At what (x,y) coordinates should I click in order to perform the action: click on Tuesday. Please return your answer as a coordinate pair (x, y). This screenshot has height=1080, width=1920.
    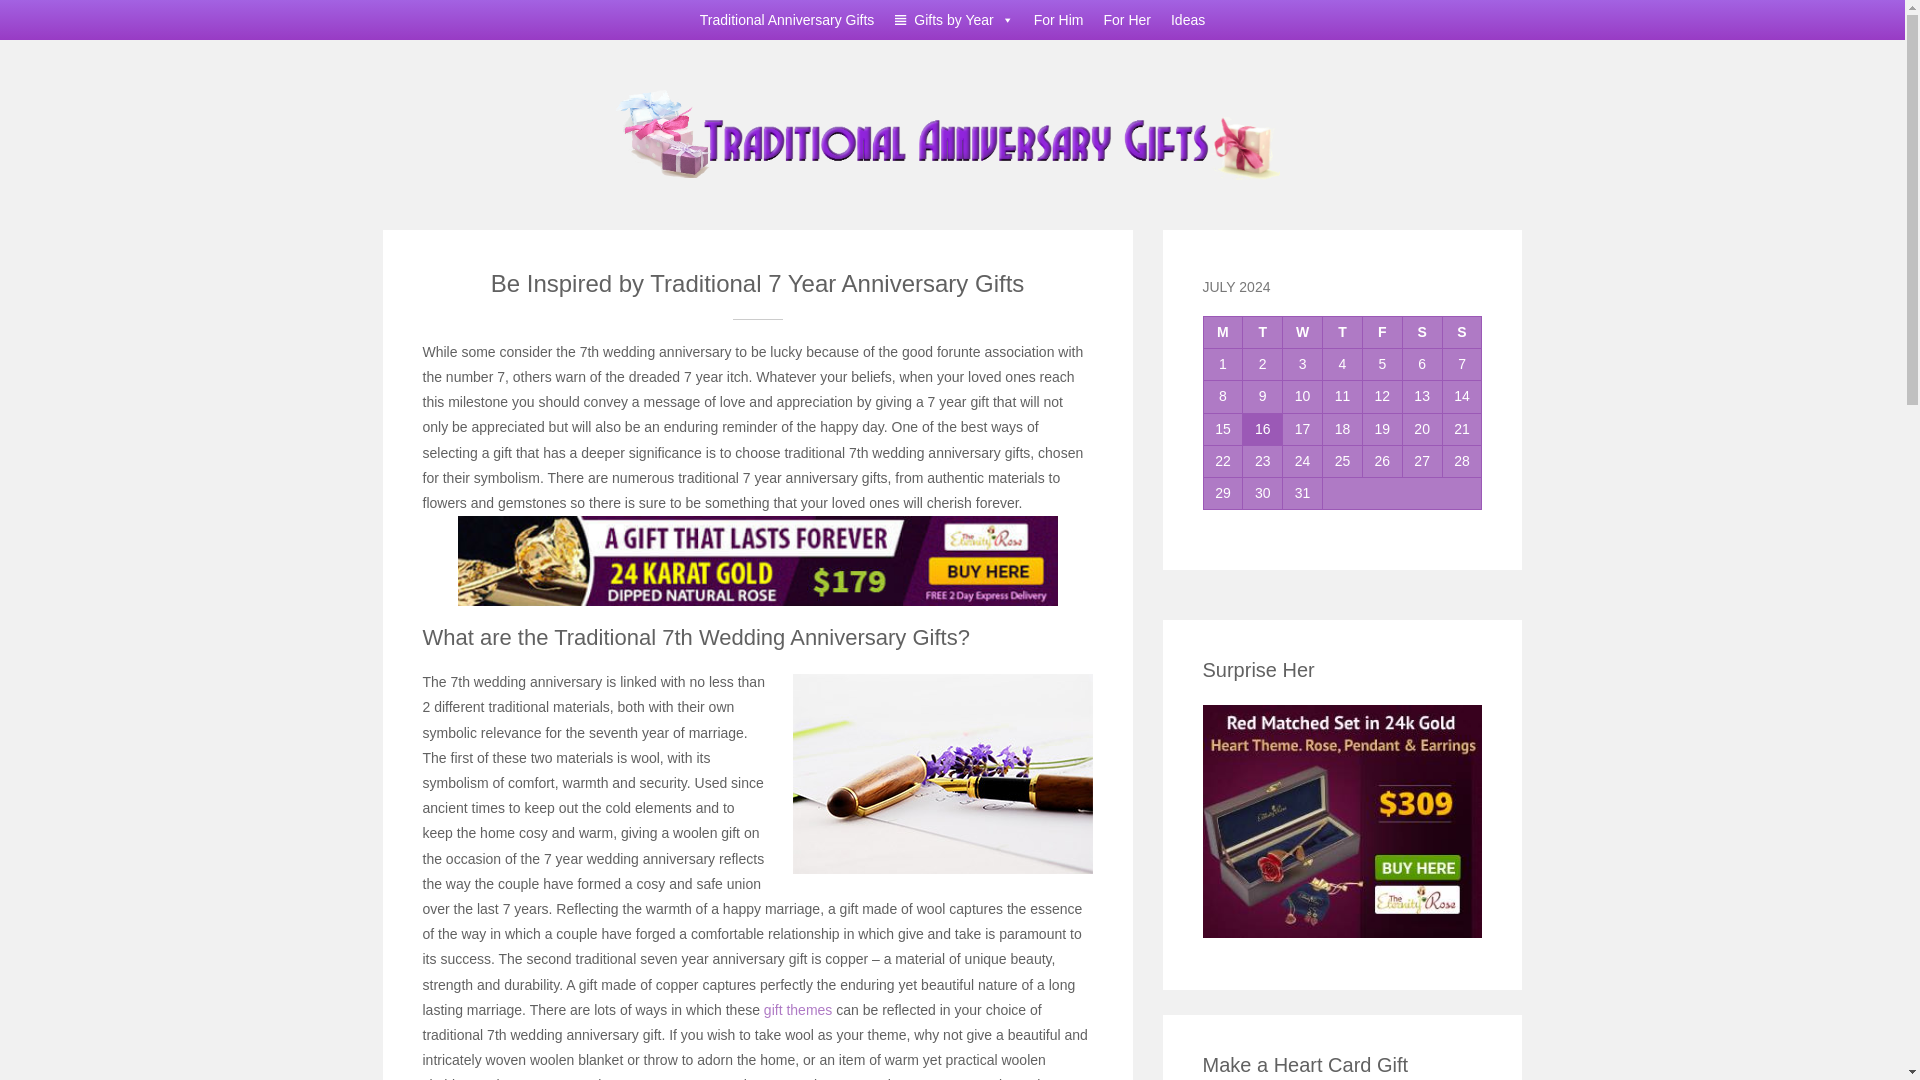
    Looking at the image, I should click on (1262, 332).